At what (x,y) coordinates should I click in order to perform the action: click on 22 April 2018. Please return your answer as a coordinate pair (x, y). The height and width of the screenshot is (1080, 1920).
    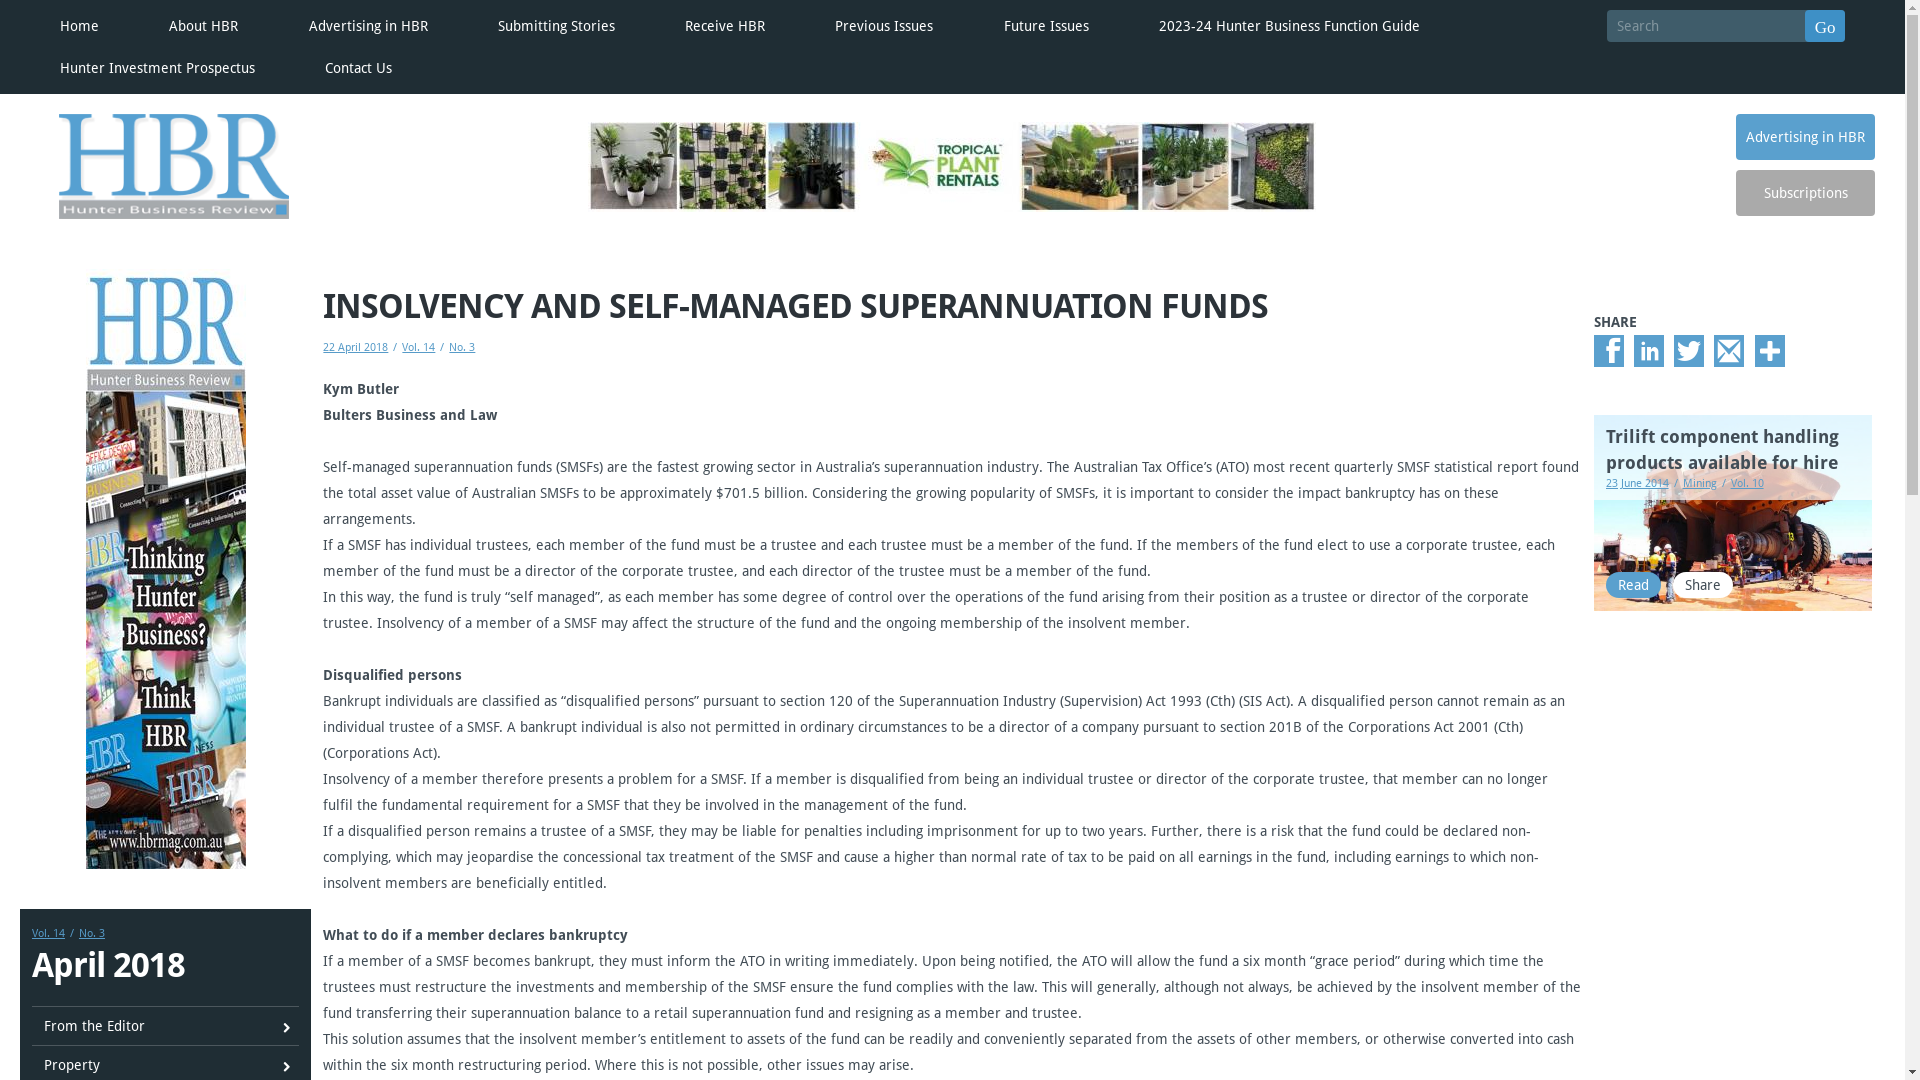
    Looking at the image, I should click on (356, 348).